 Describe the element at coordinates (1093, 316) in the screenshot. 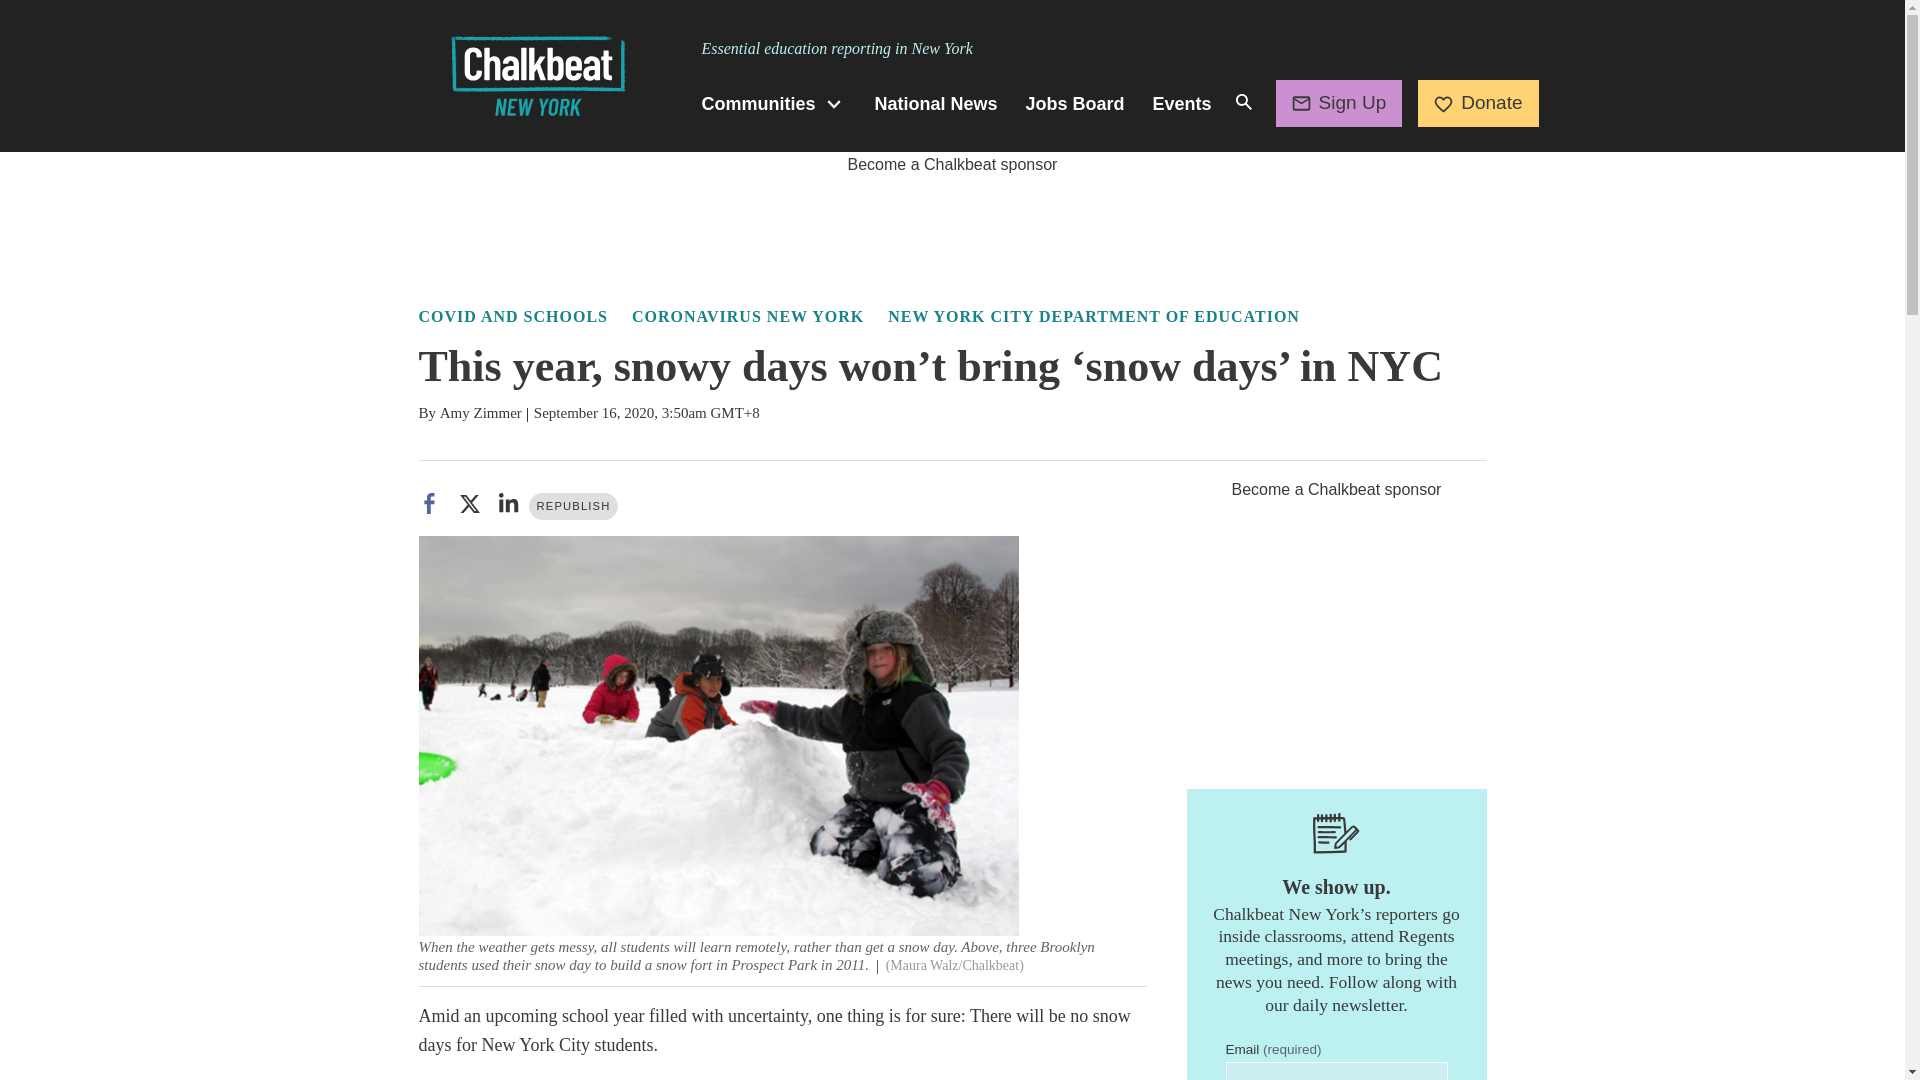

I see `NEW YORK CITY DEPARTMENT OF EDUCATION` at that location.